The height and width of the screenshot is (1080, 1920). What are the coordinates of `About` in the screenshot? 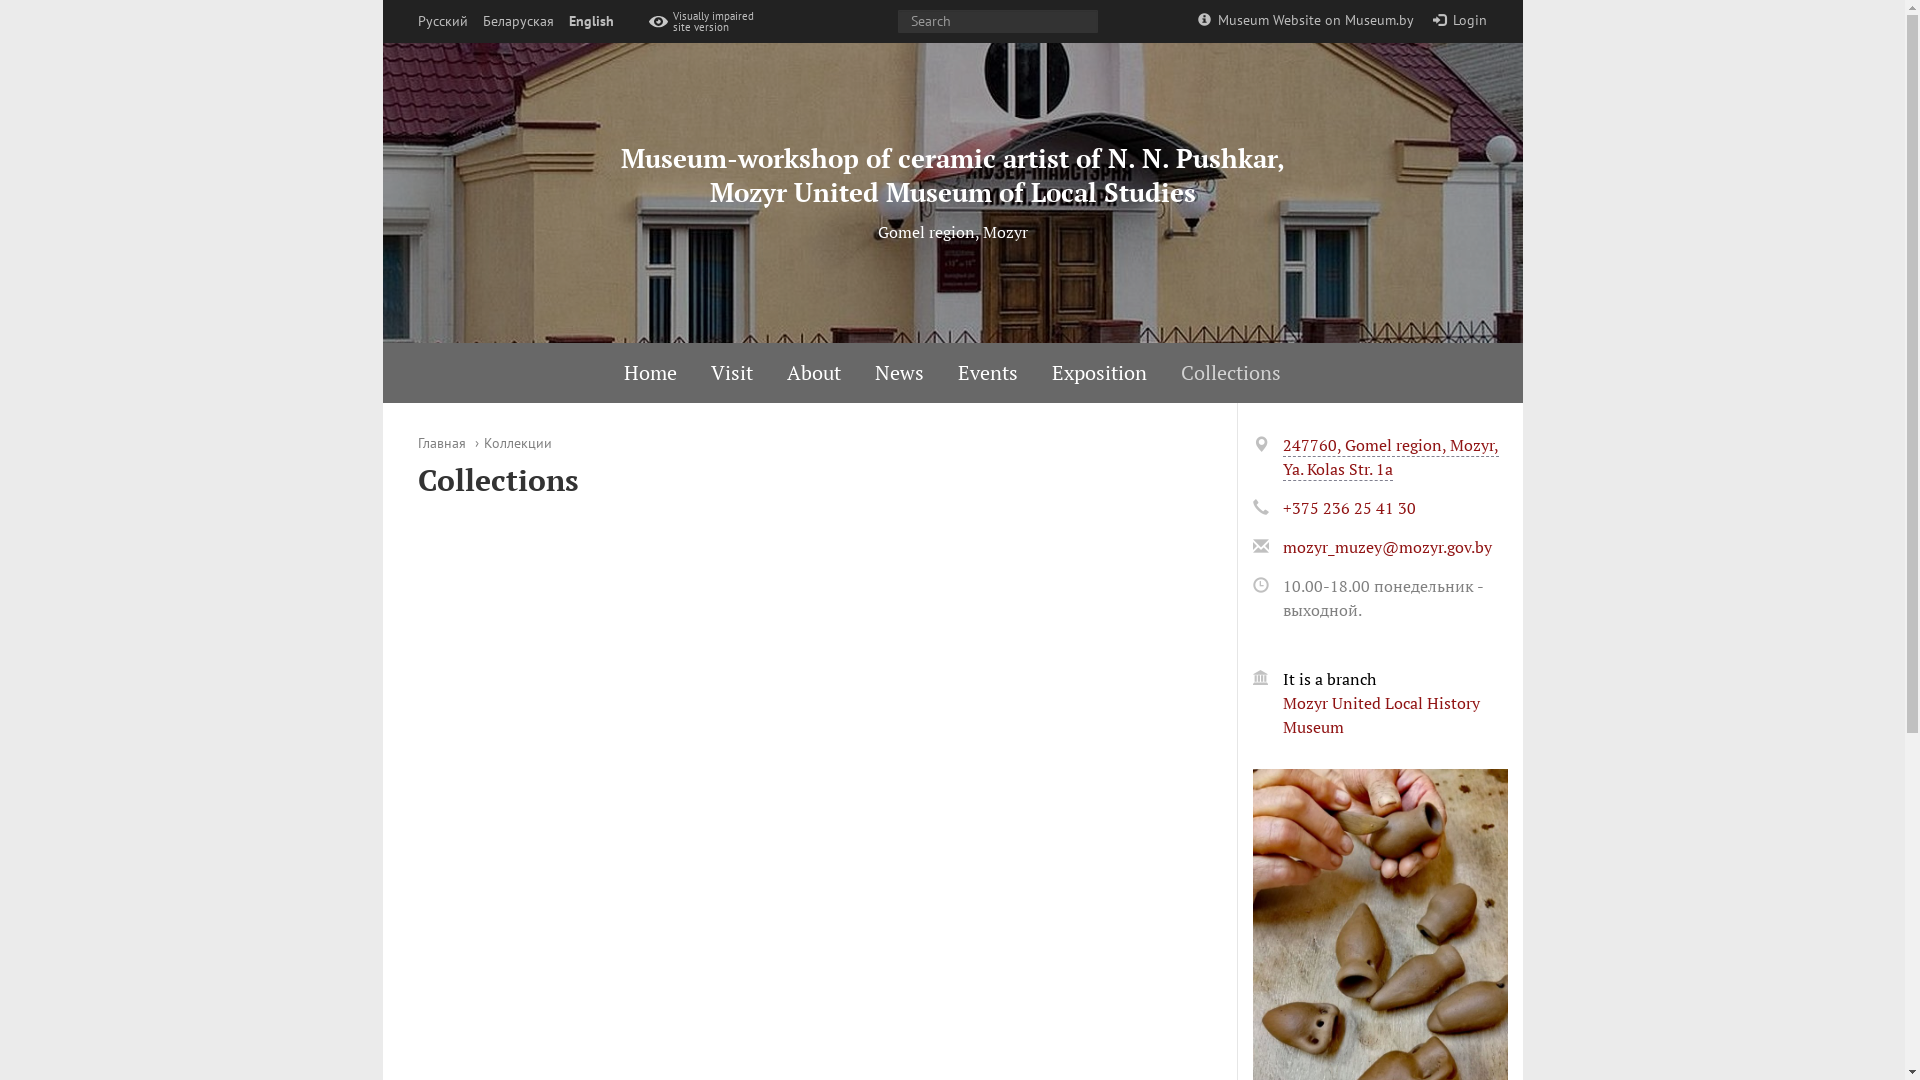 It's located at (814, 373).